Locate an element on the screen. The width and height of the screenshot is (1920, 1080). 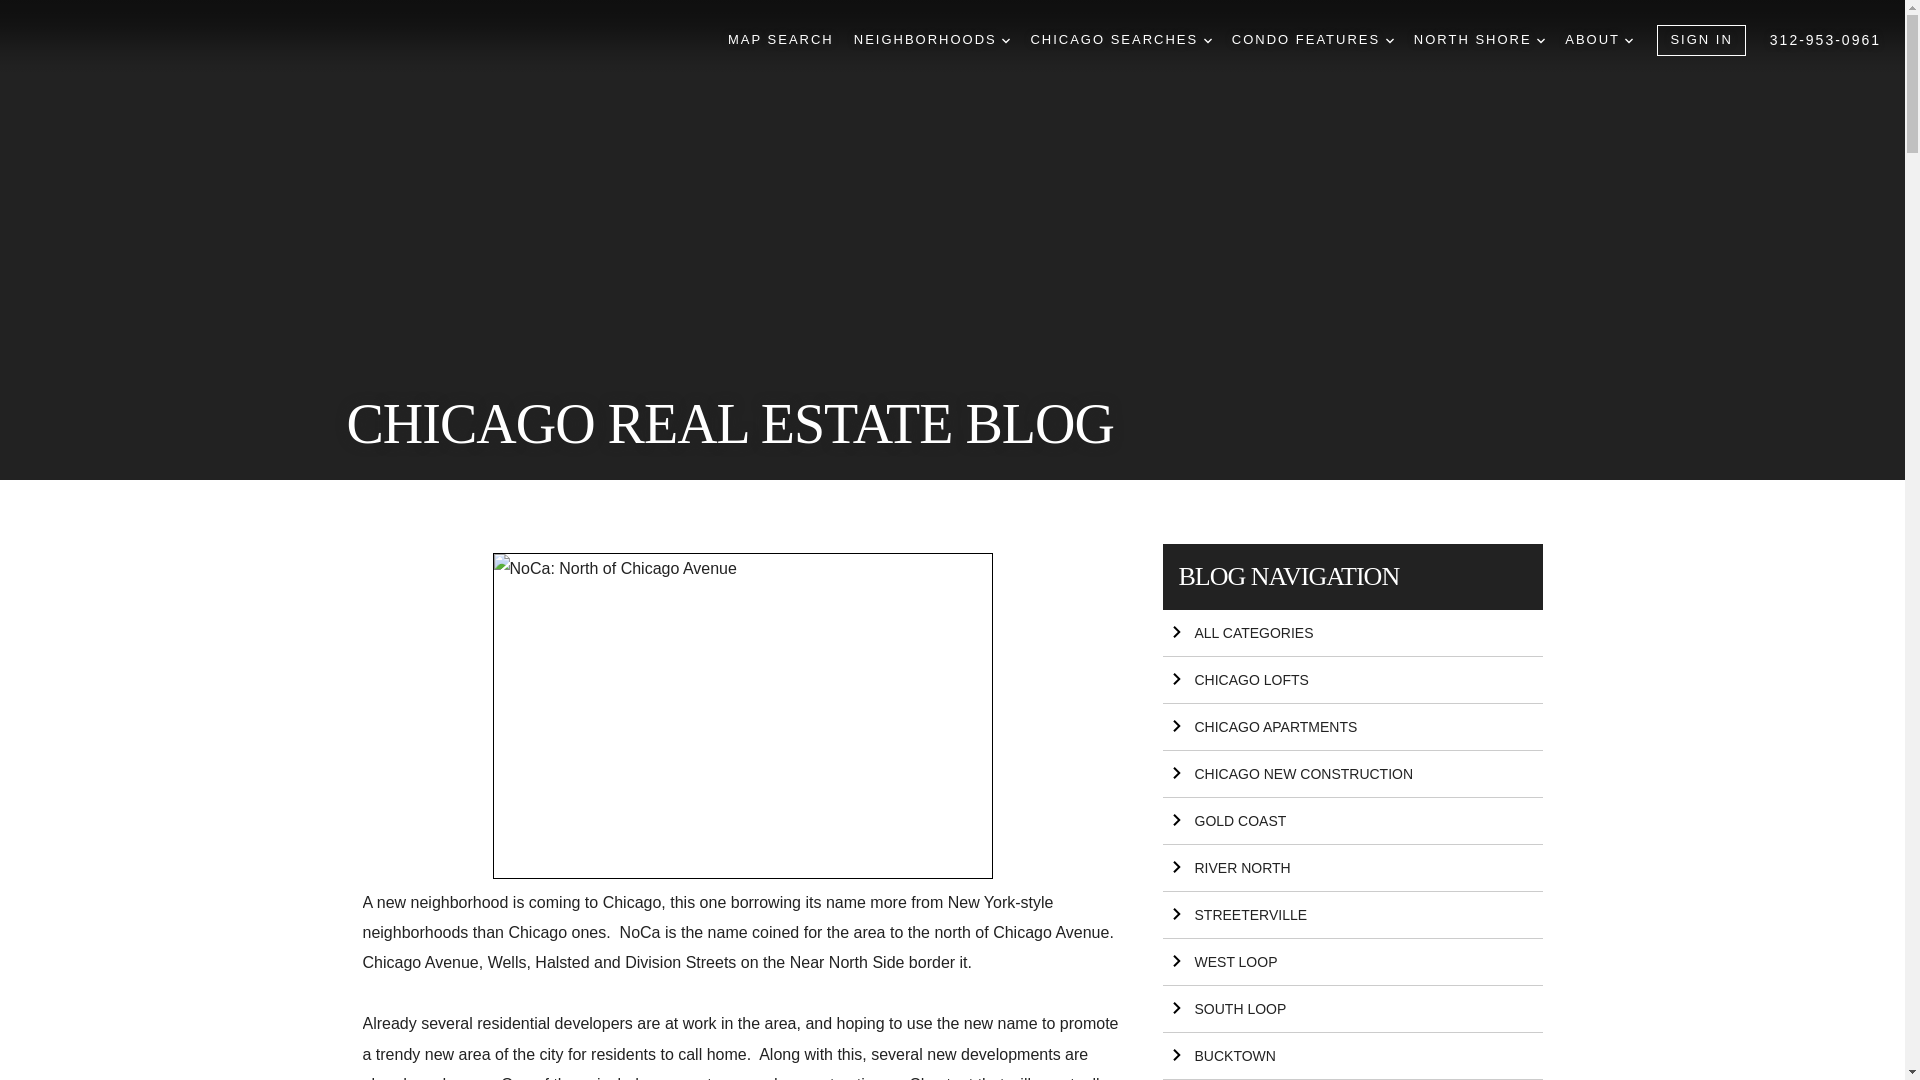
MAP SEARCH is located at coordinates (780, 40).